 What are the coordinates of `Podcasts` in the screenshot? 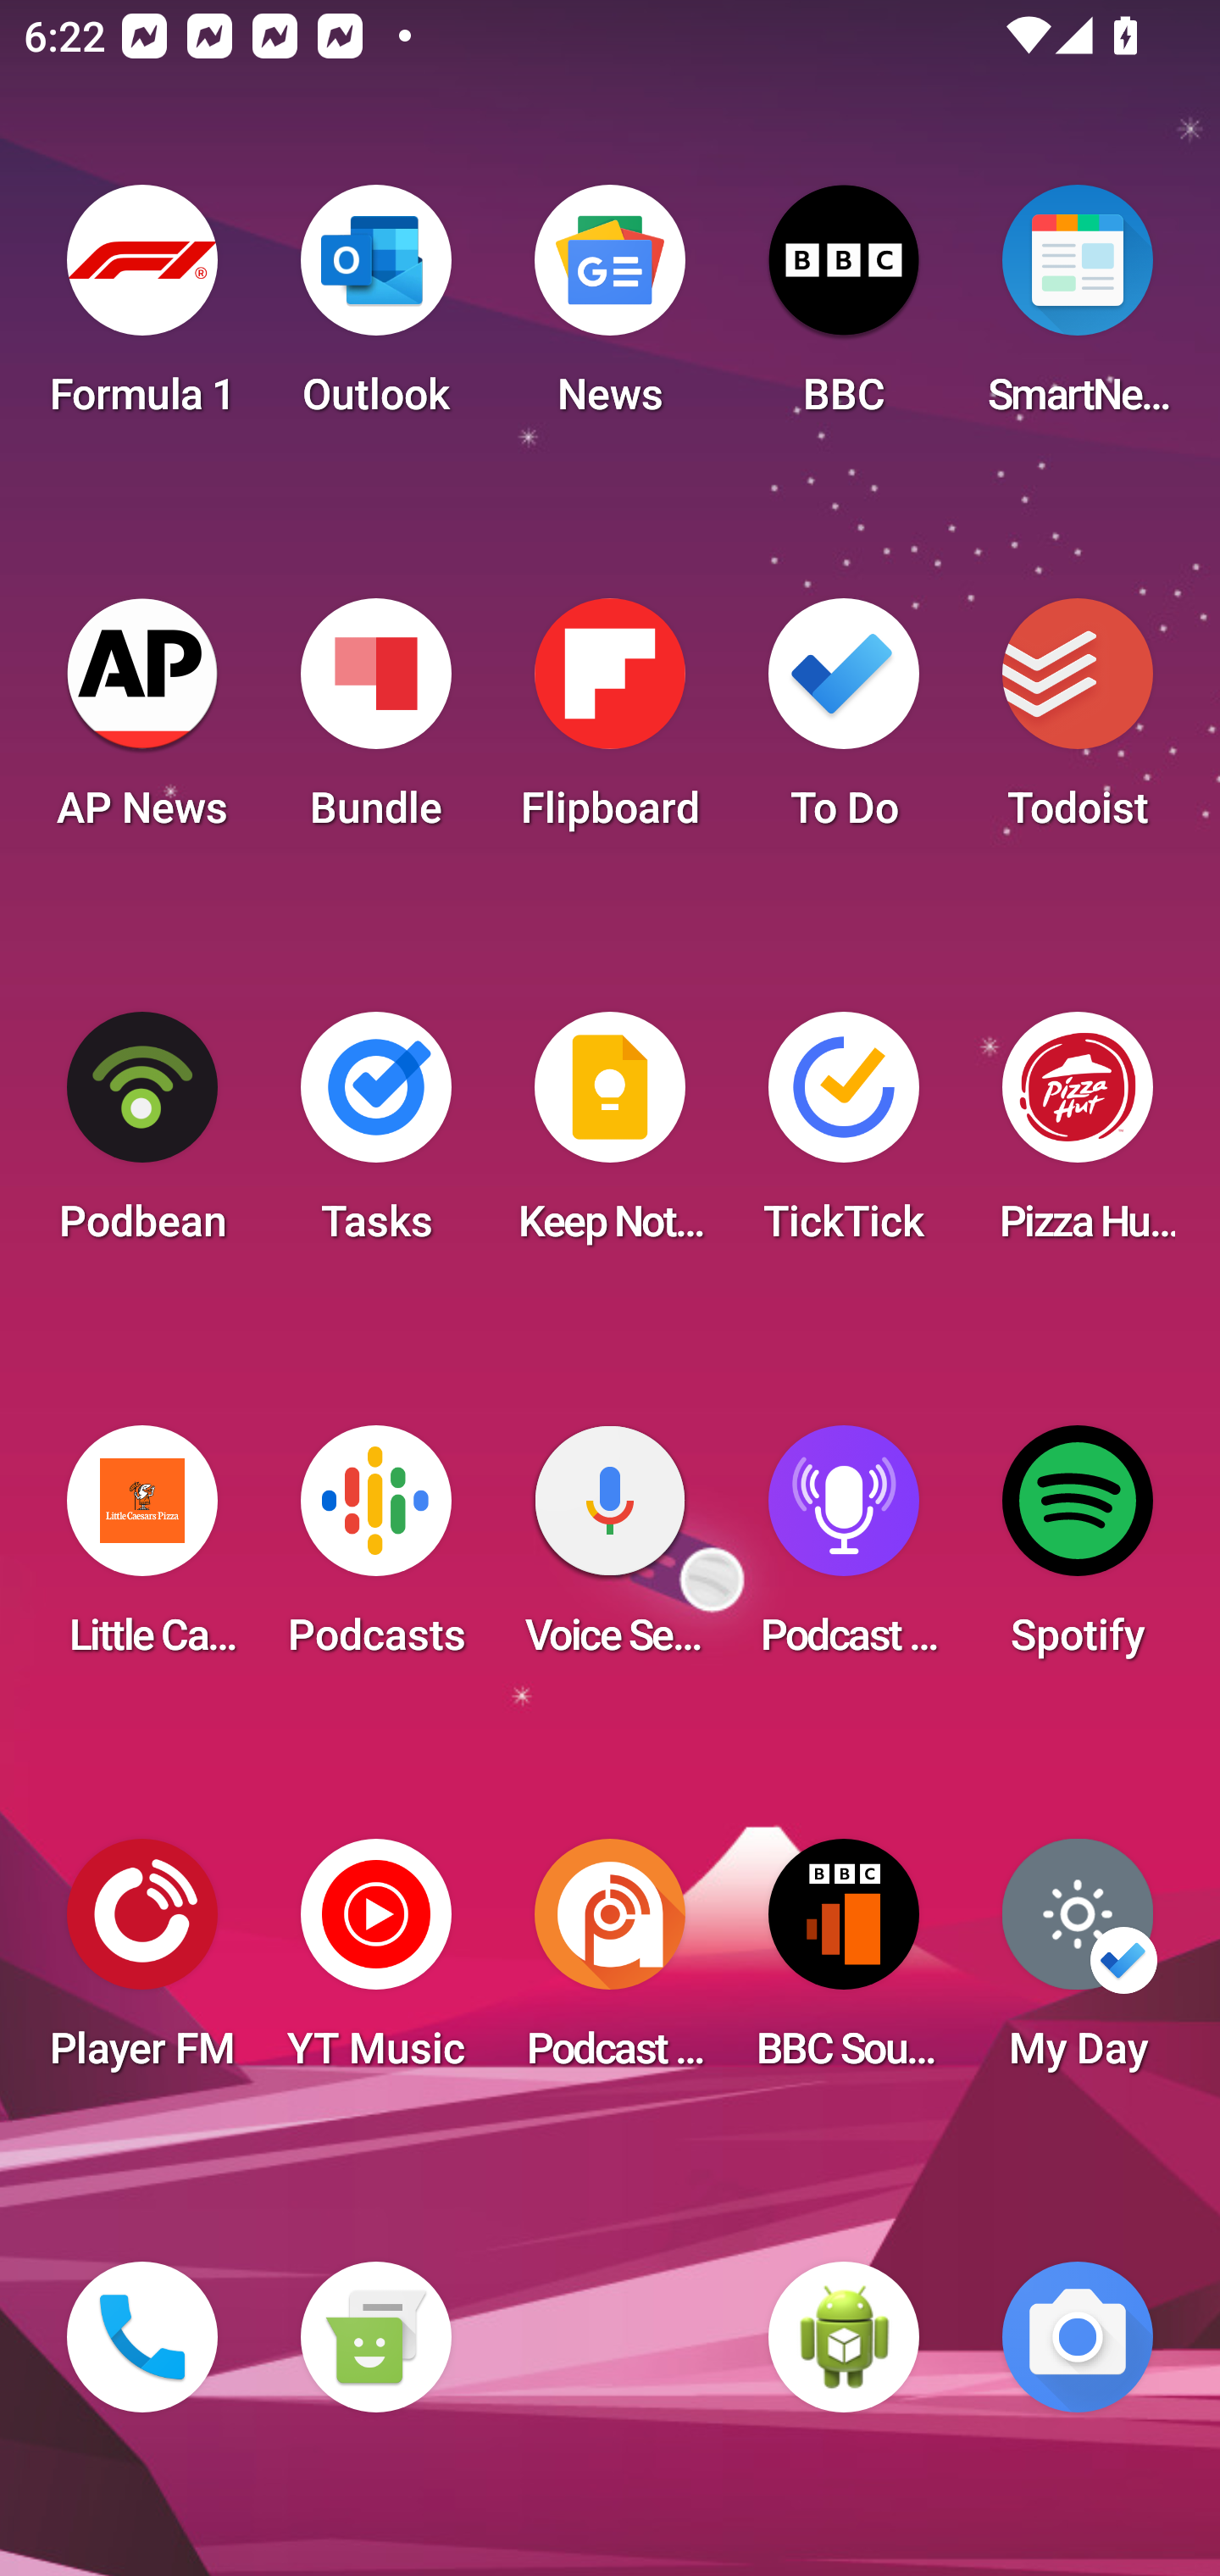 It's located at (375, 1551).